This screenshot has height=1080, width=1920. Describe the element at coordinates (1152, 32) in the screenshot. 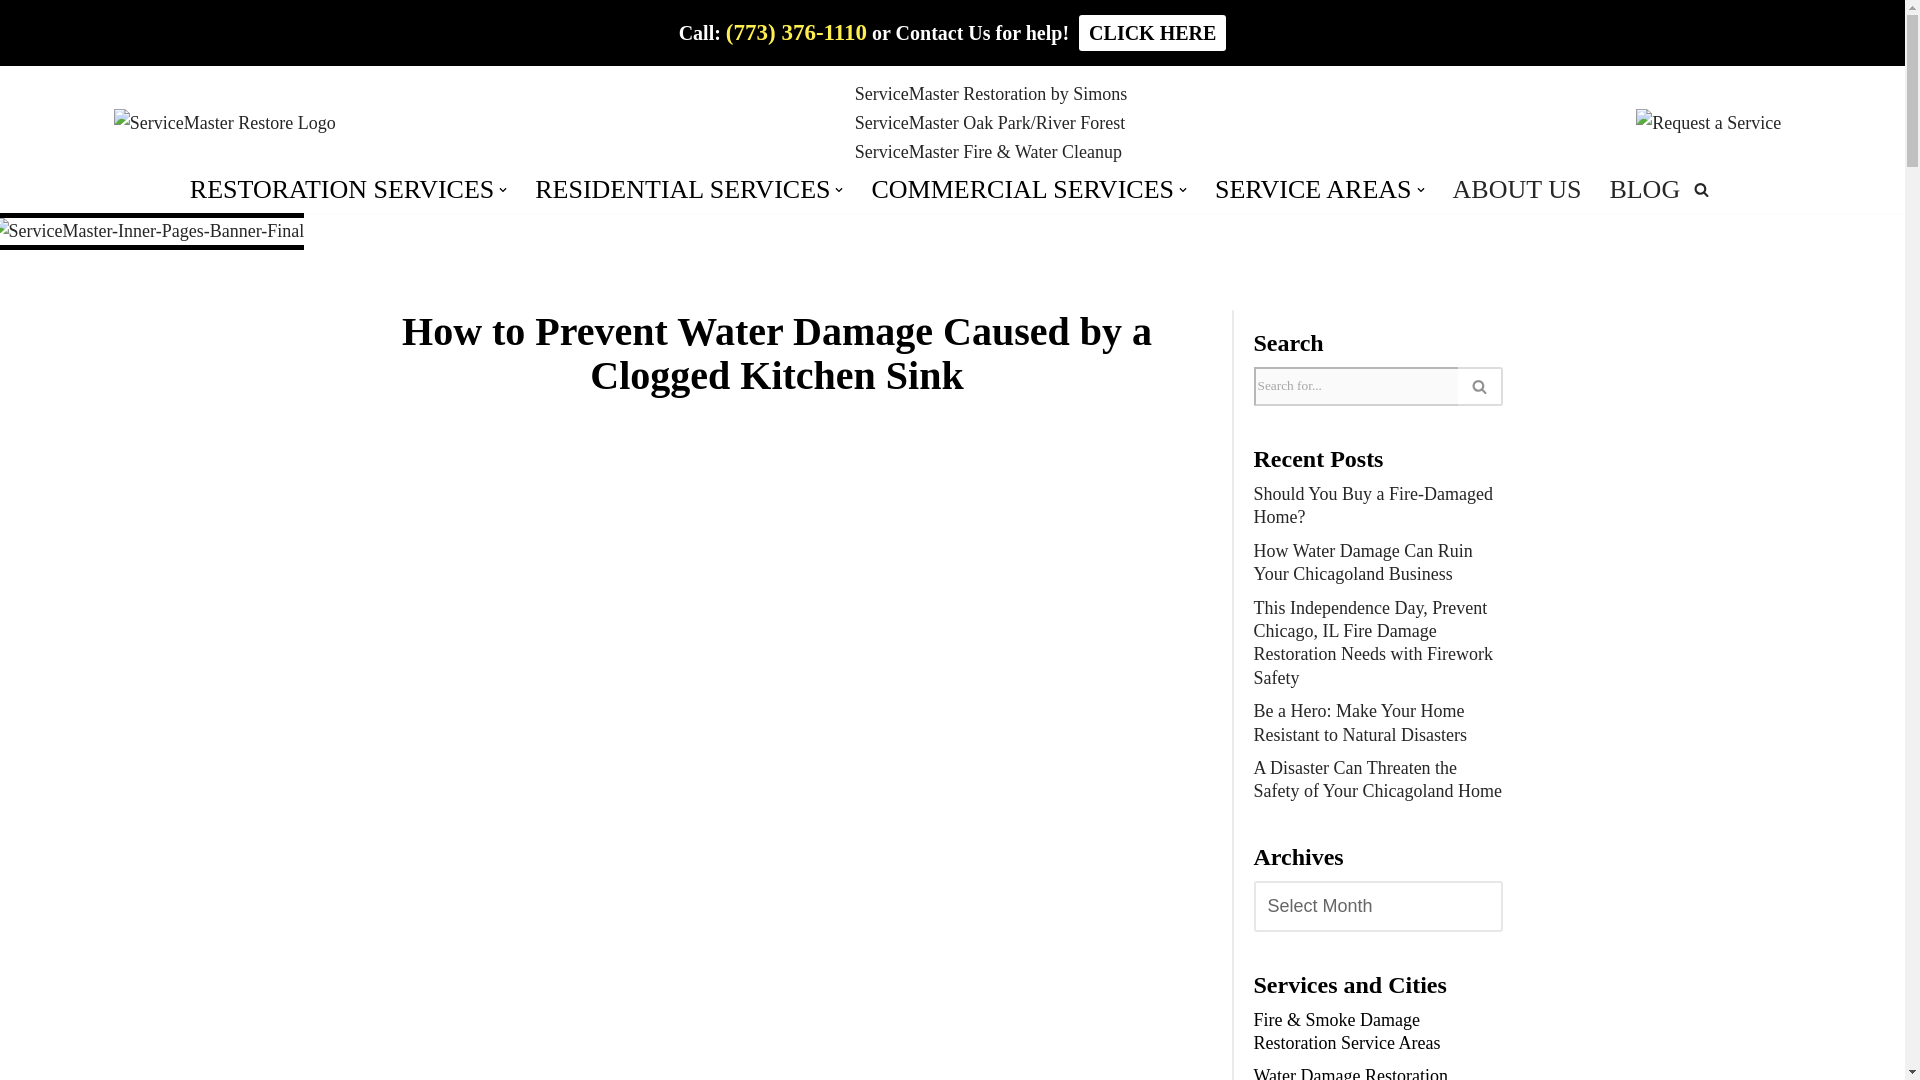

I see `CLICK HERE` at that location.